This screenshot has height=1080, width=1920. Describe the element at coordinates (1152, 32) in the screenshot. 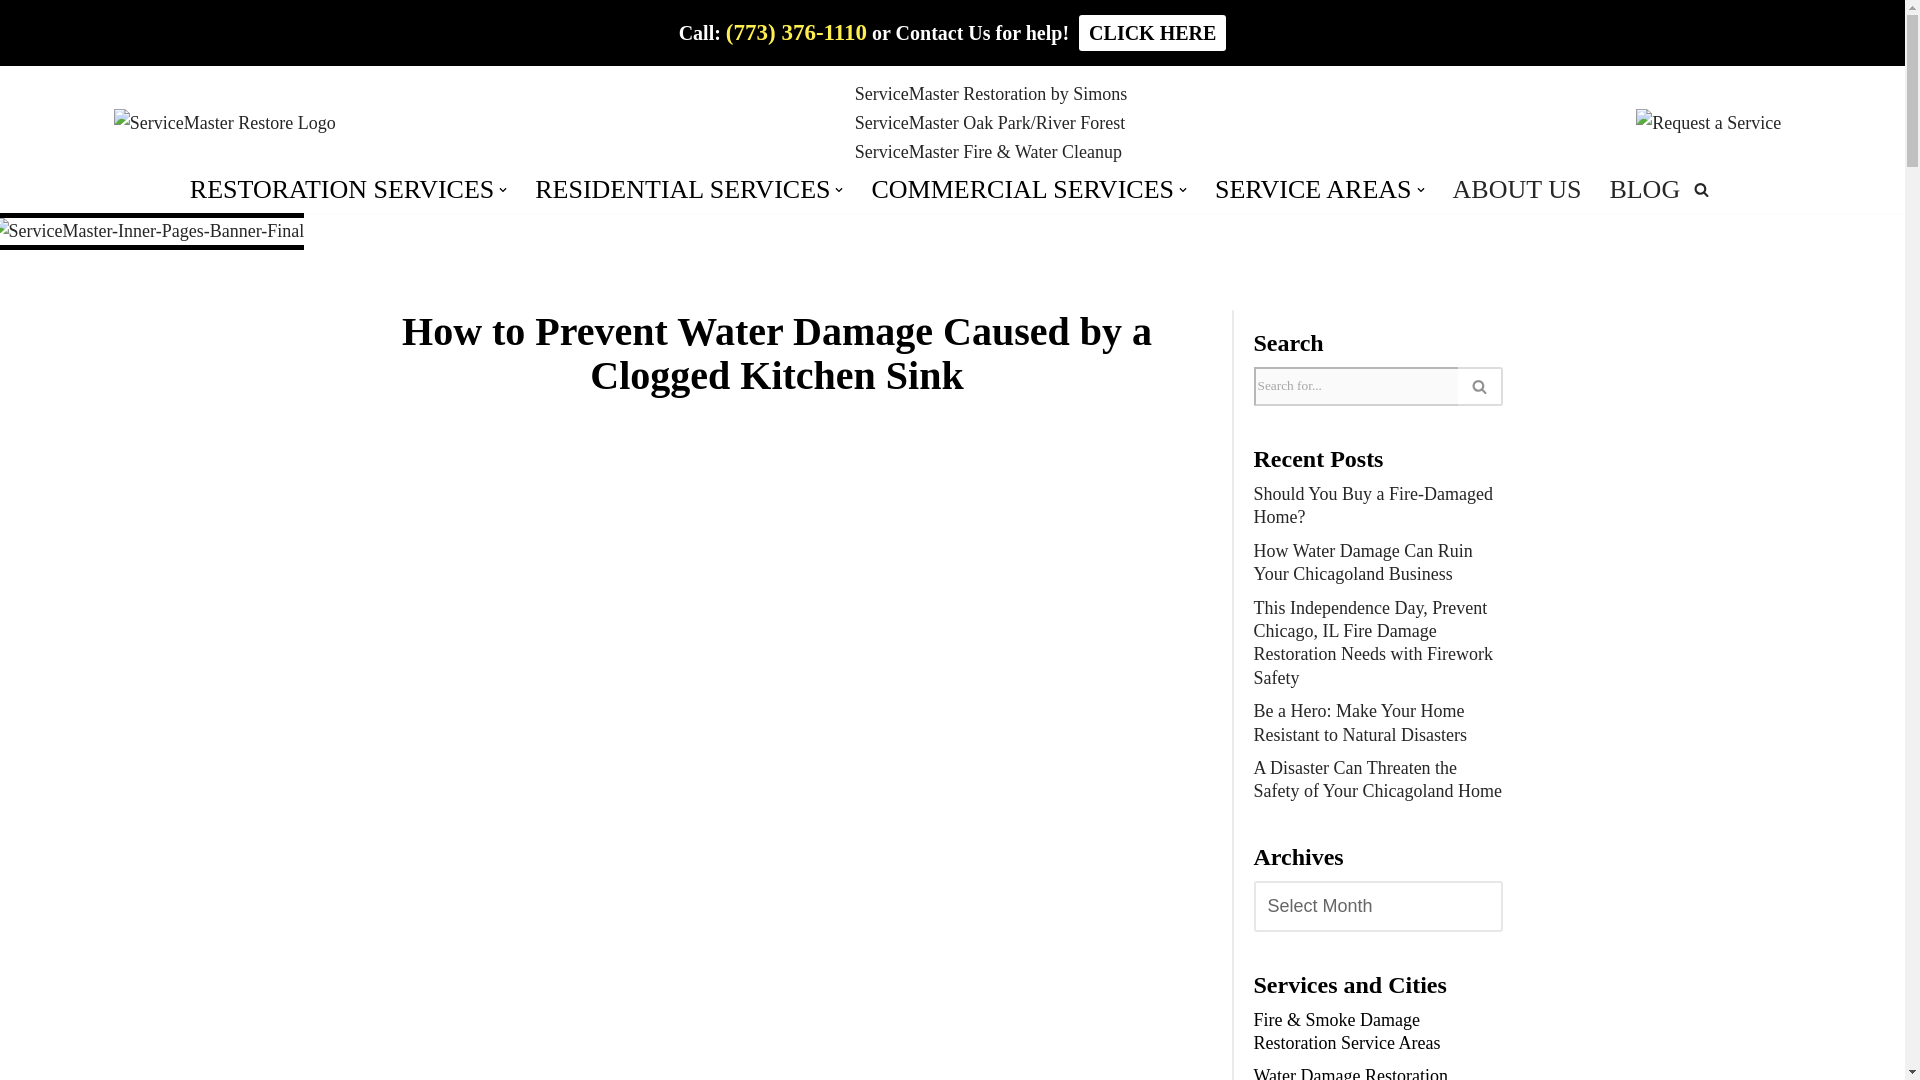

I see `CLICK HERE` at that location.